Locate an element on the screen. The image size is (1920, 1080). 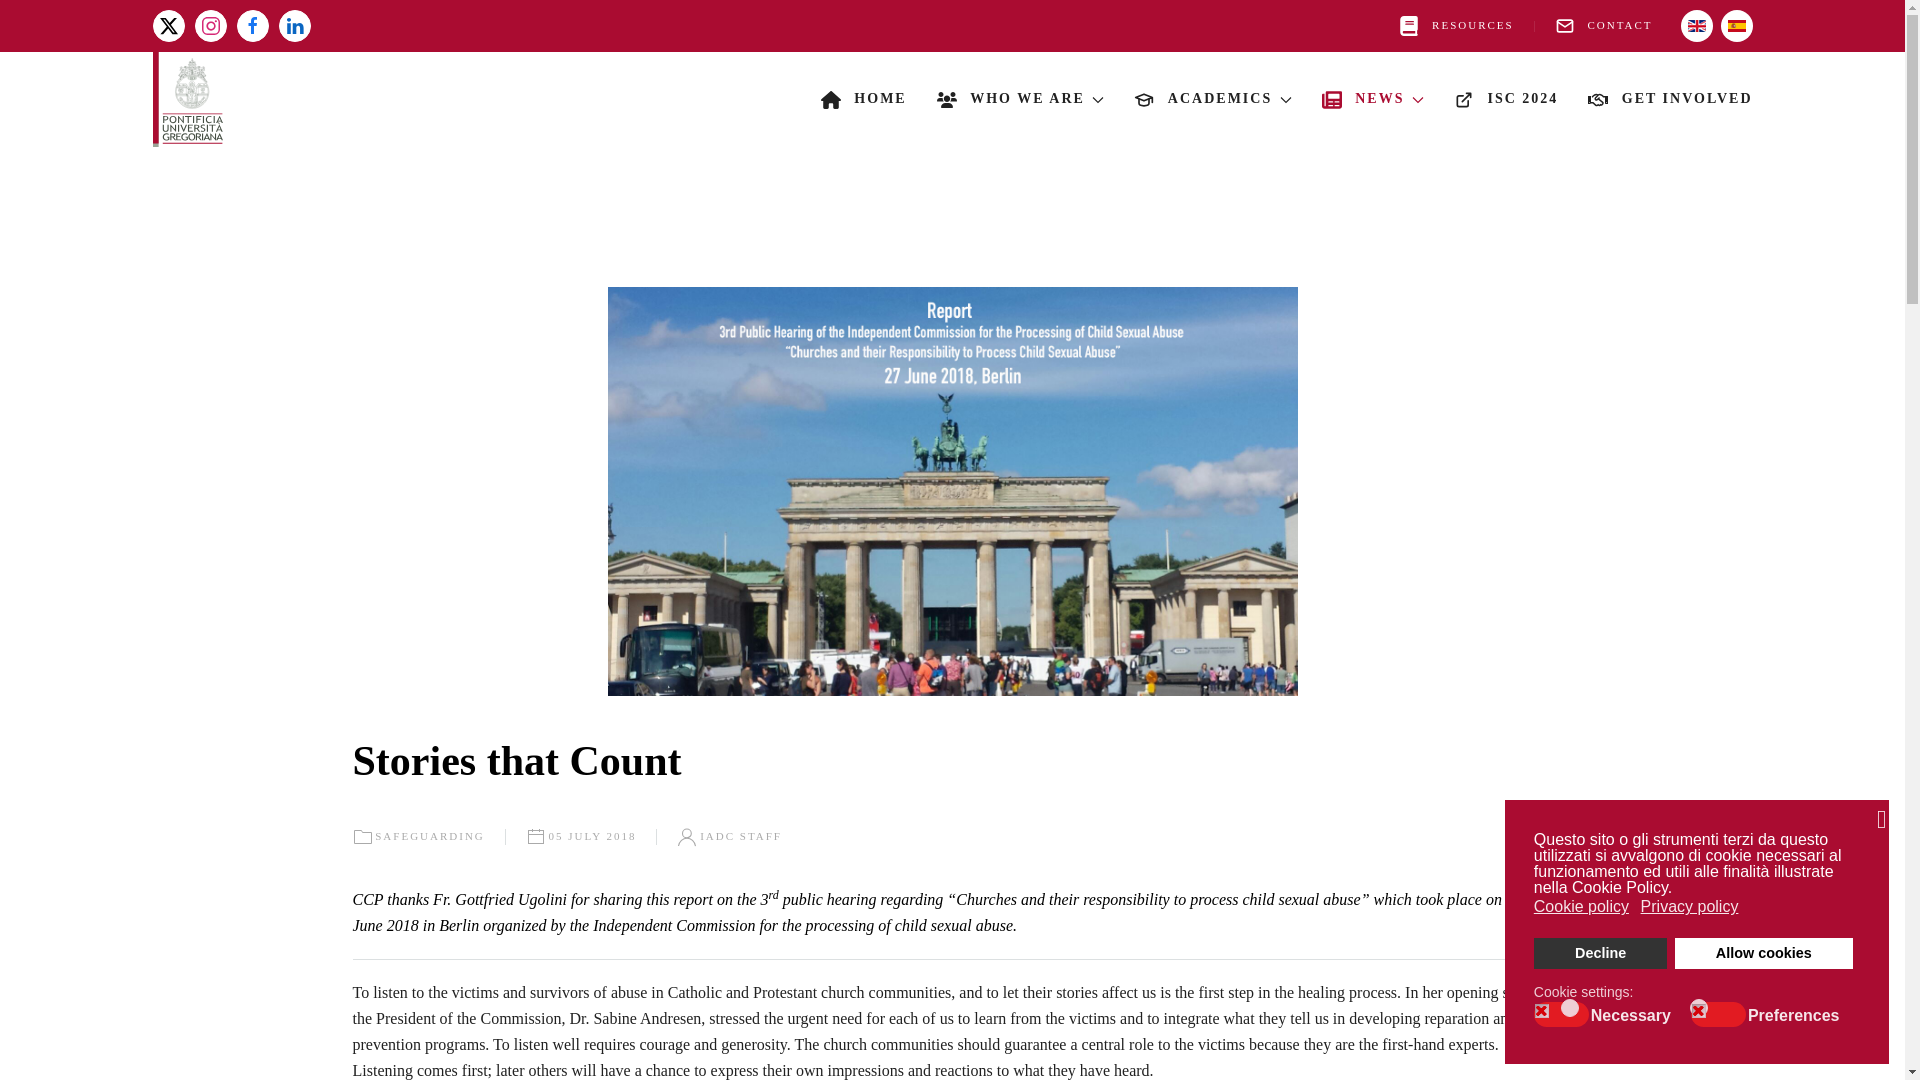
Cookie policy is located at coordinates (1583, 907).